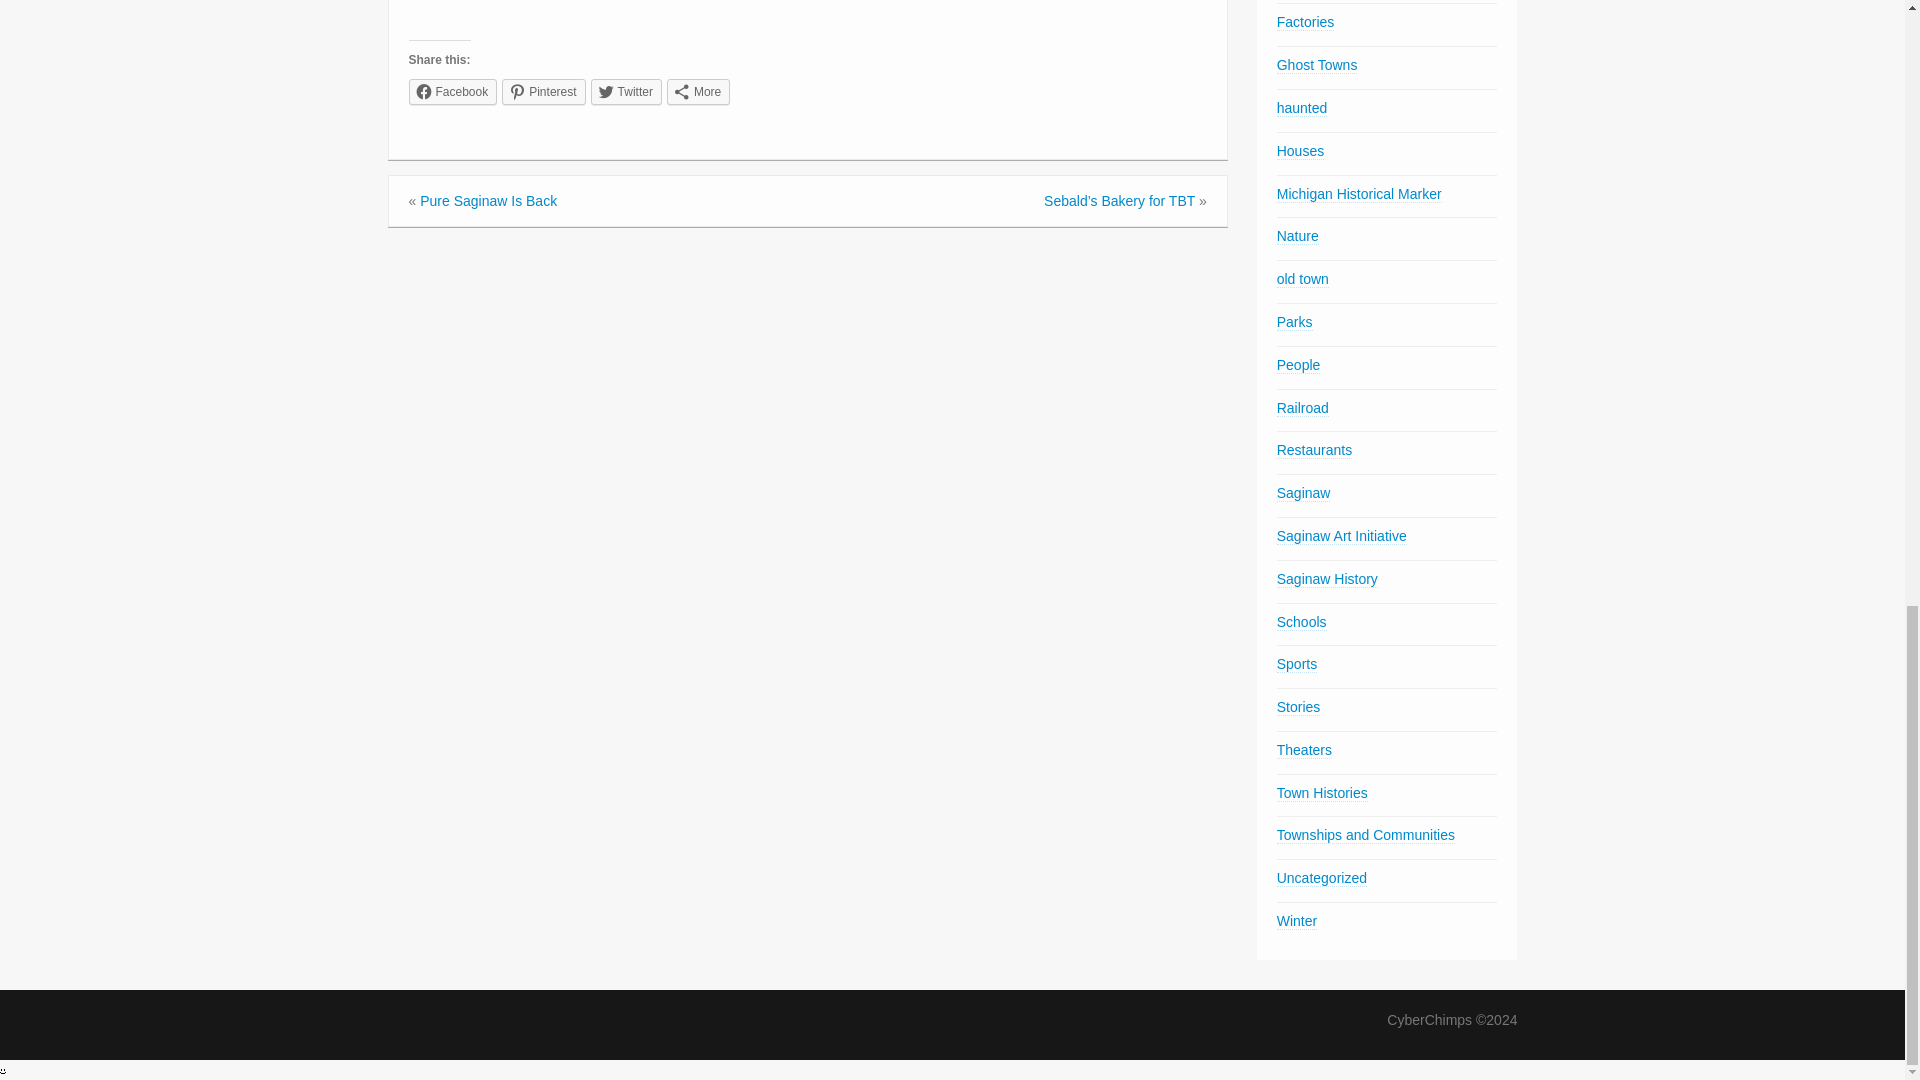  What do you see at coordinates (698, 91) in the screenshot?
I see `More` at bounding box center [698, 91].